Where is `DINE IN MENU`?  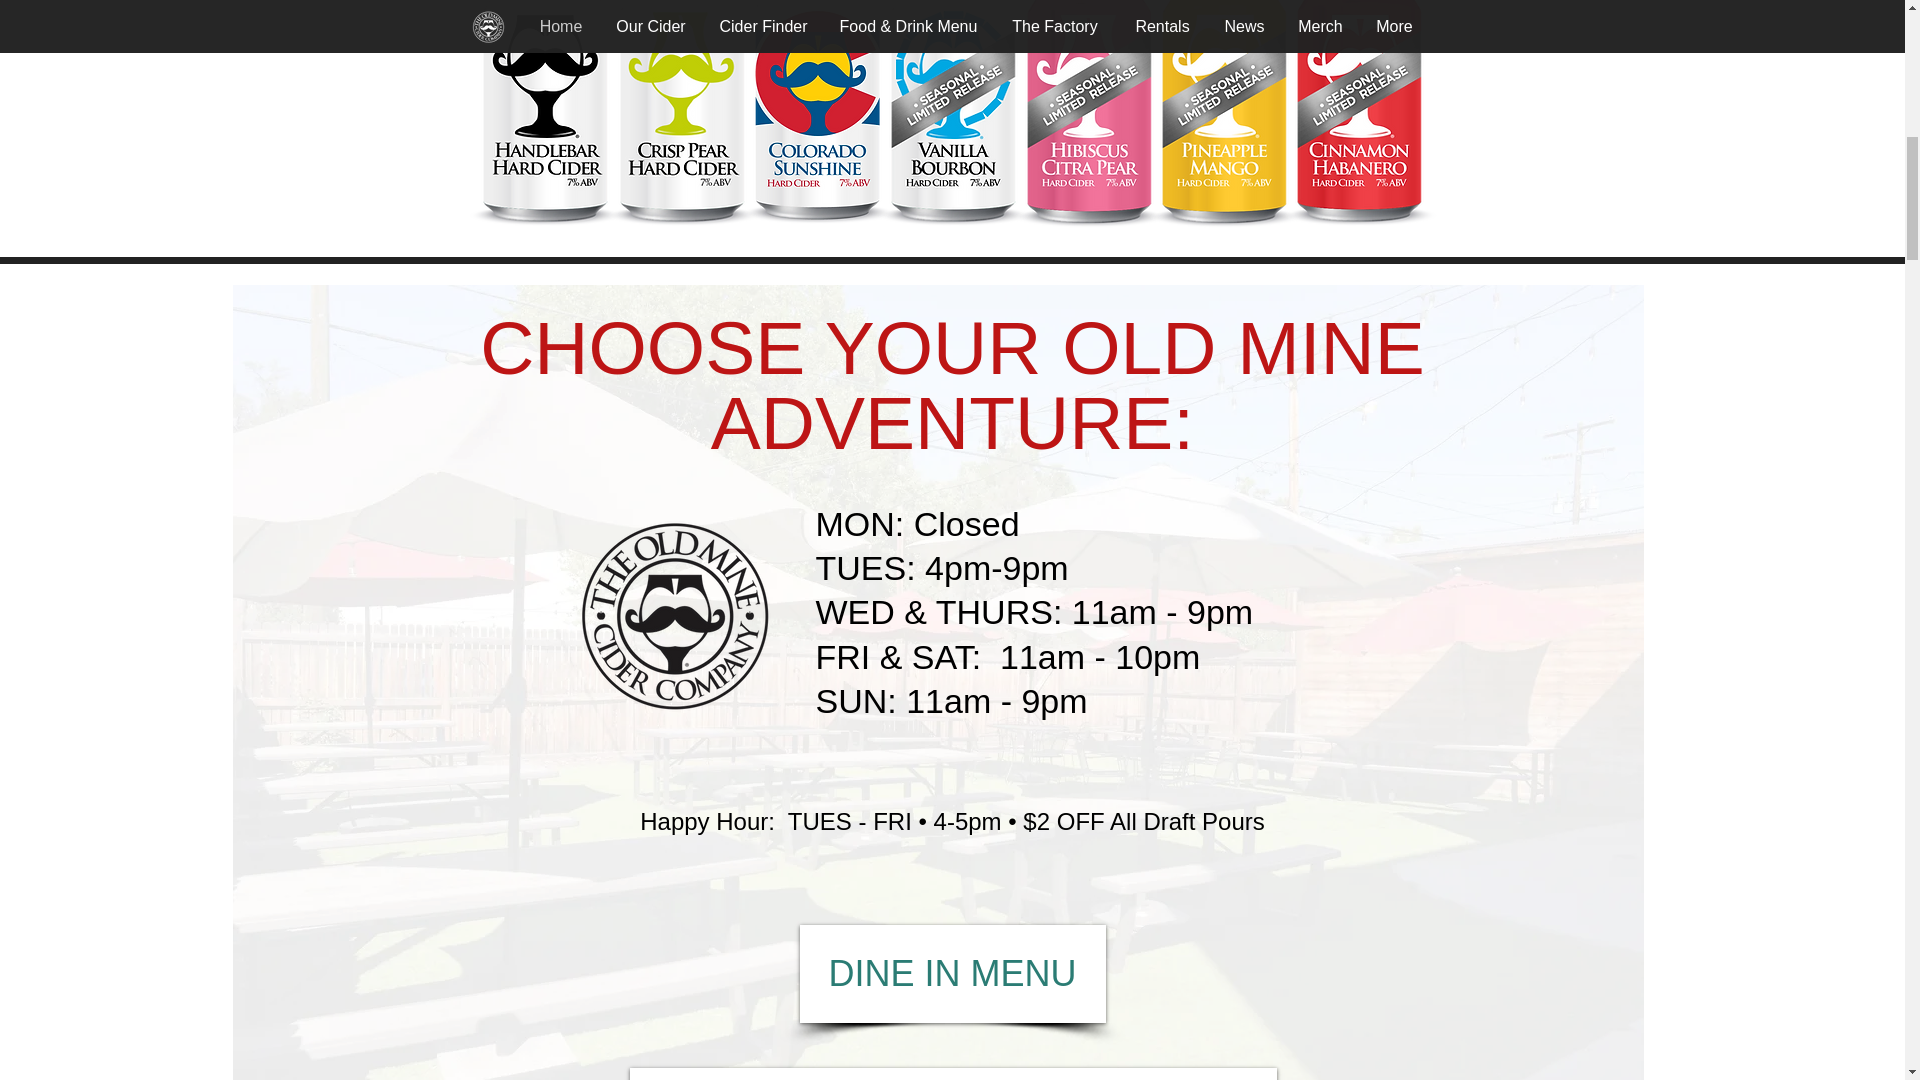
DINE IN MENU is located at coordinates (952, 973).